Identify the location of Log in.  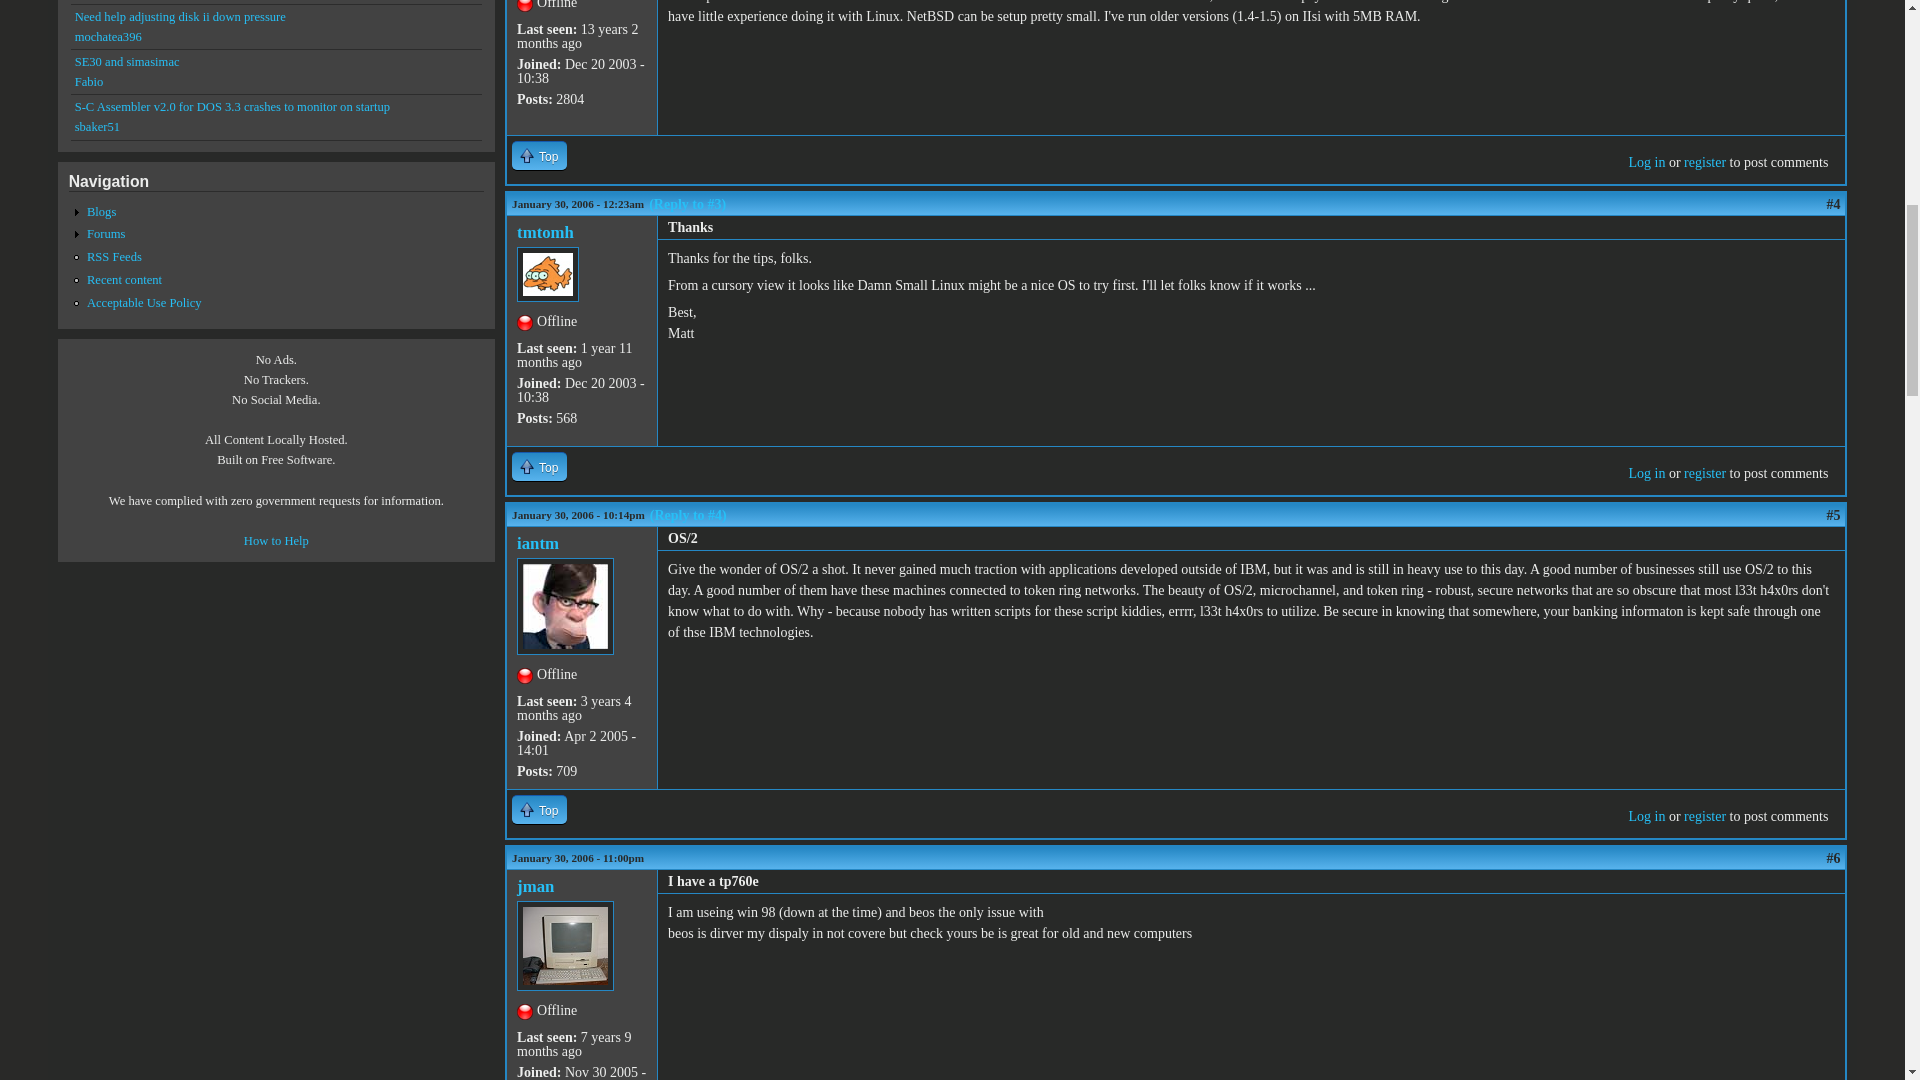
(1646, 472).